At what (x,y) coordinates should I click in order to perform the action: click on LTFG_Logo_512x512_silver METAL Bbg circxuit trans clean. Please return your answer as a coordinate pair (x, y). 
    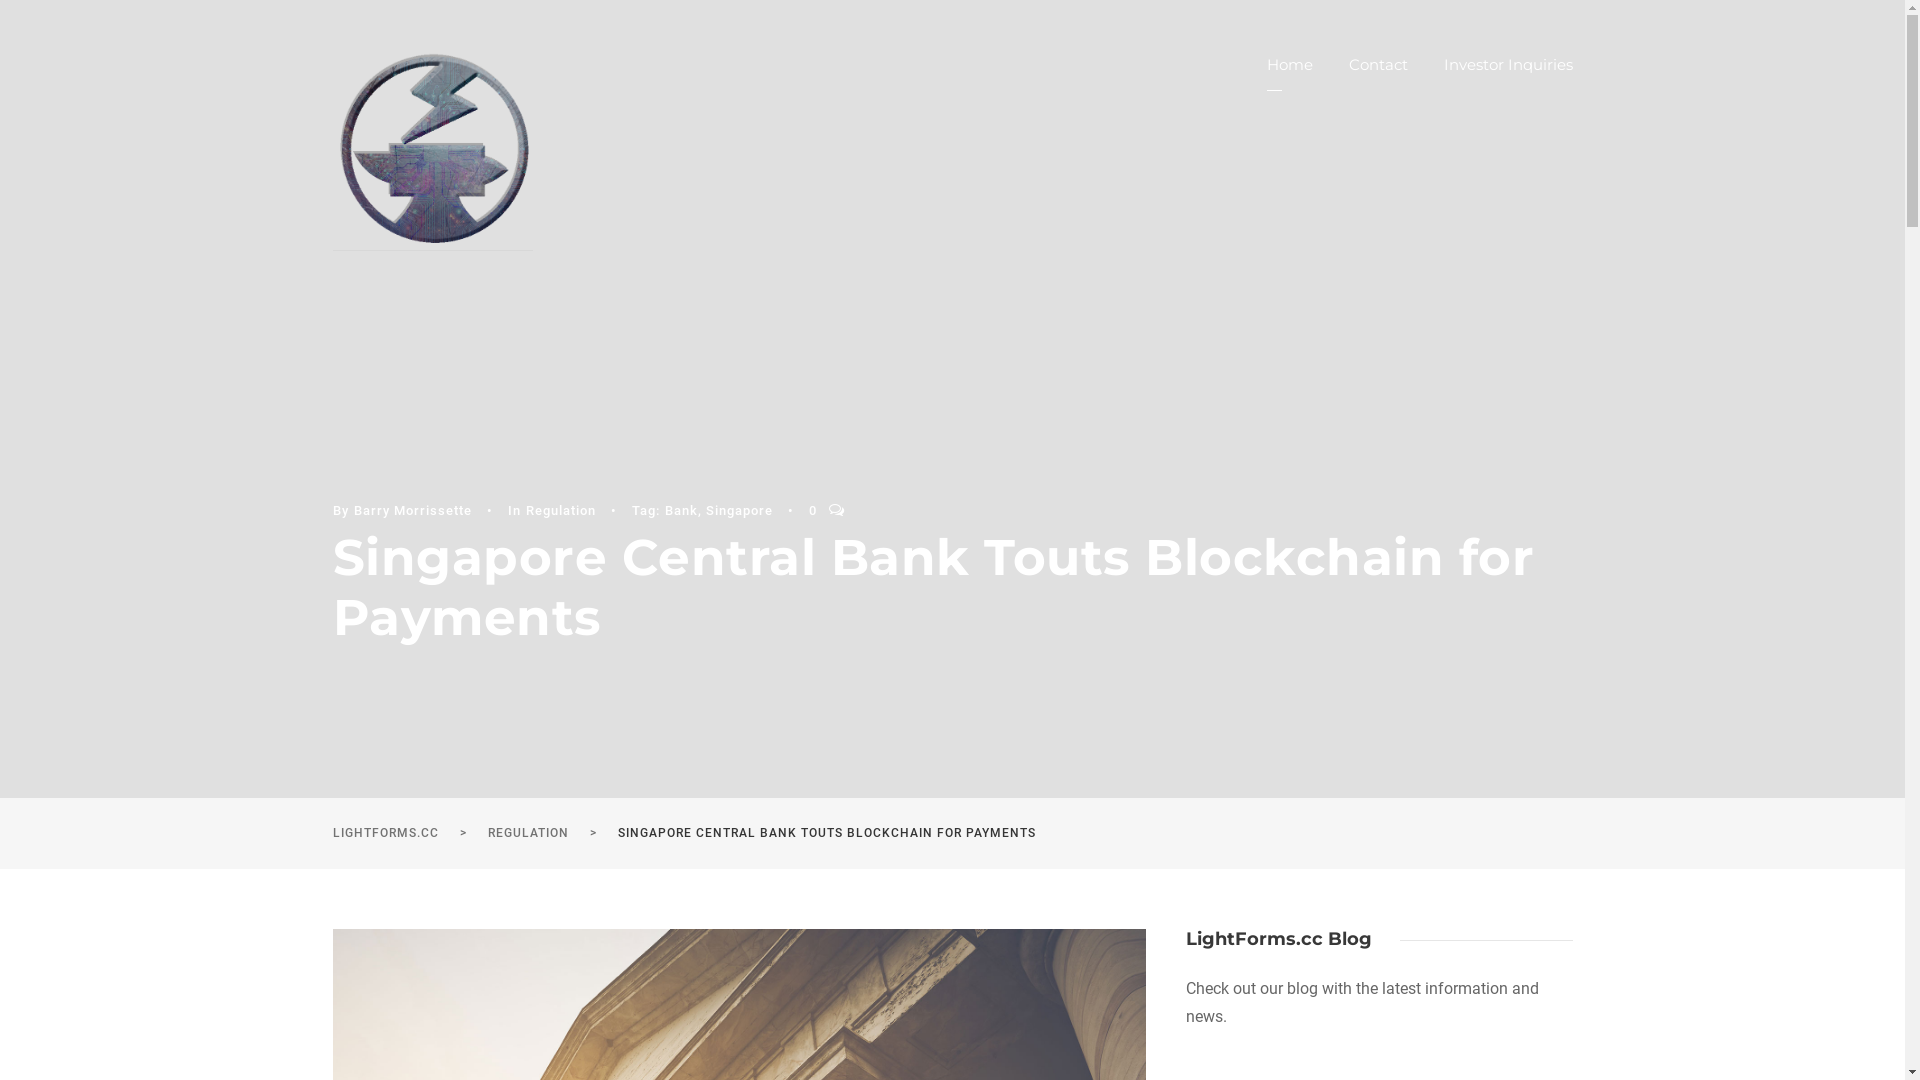
    Looking at the image, I should click on (432, 150).